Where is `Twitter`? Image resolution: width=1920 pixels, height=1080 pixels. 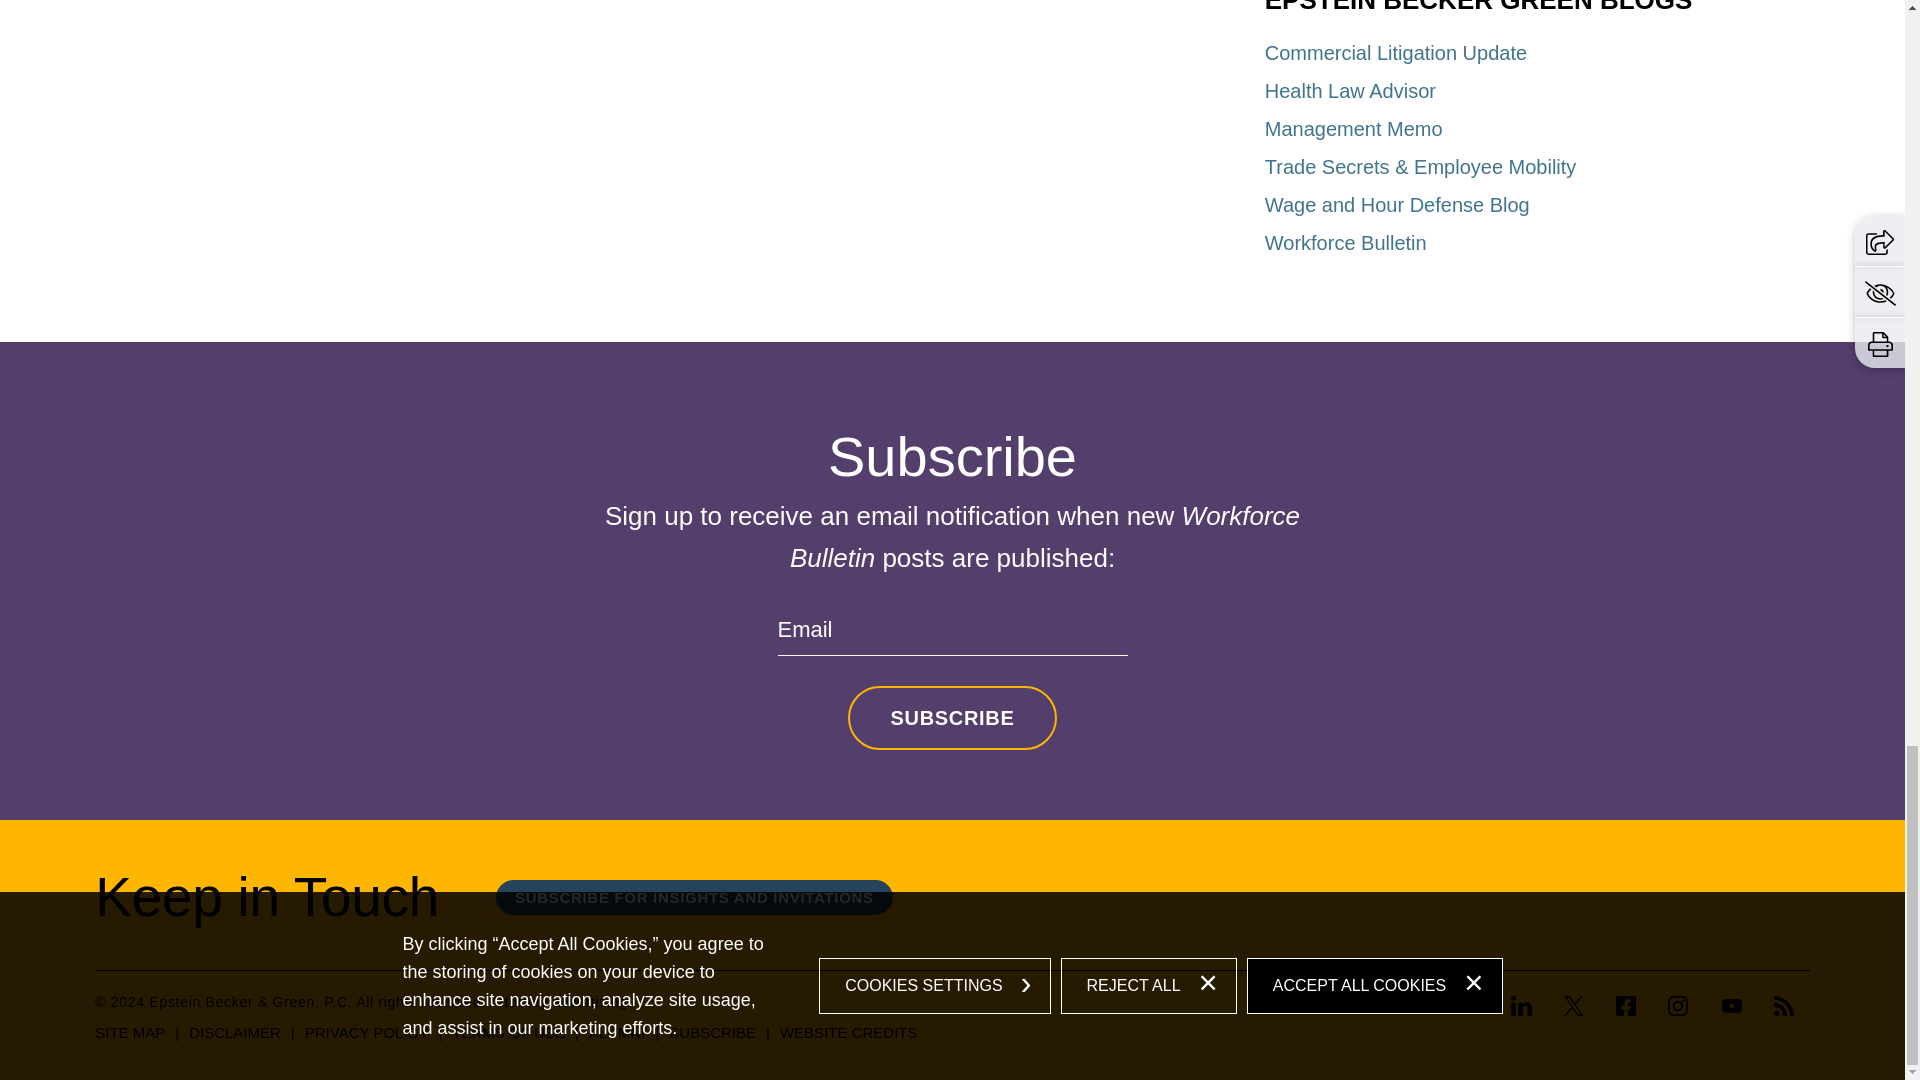
Twitter is located at coordinates (1574, 1006).